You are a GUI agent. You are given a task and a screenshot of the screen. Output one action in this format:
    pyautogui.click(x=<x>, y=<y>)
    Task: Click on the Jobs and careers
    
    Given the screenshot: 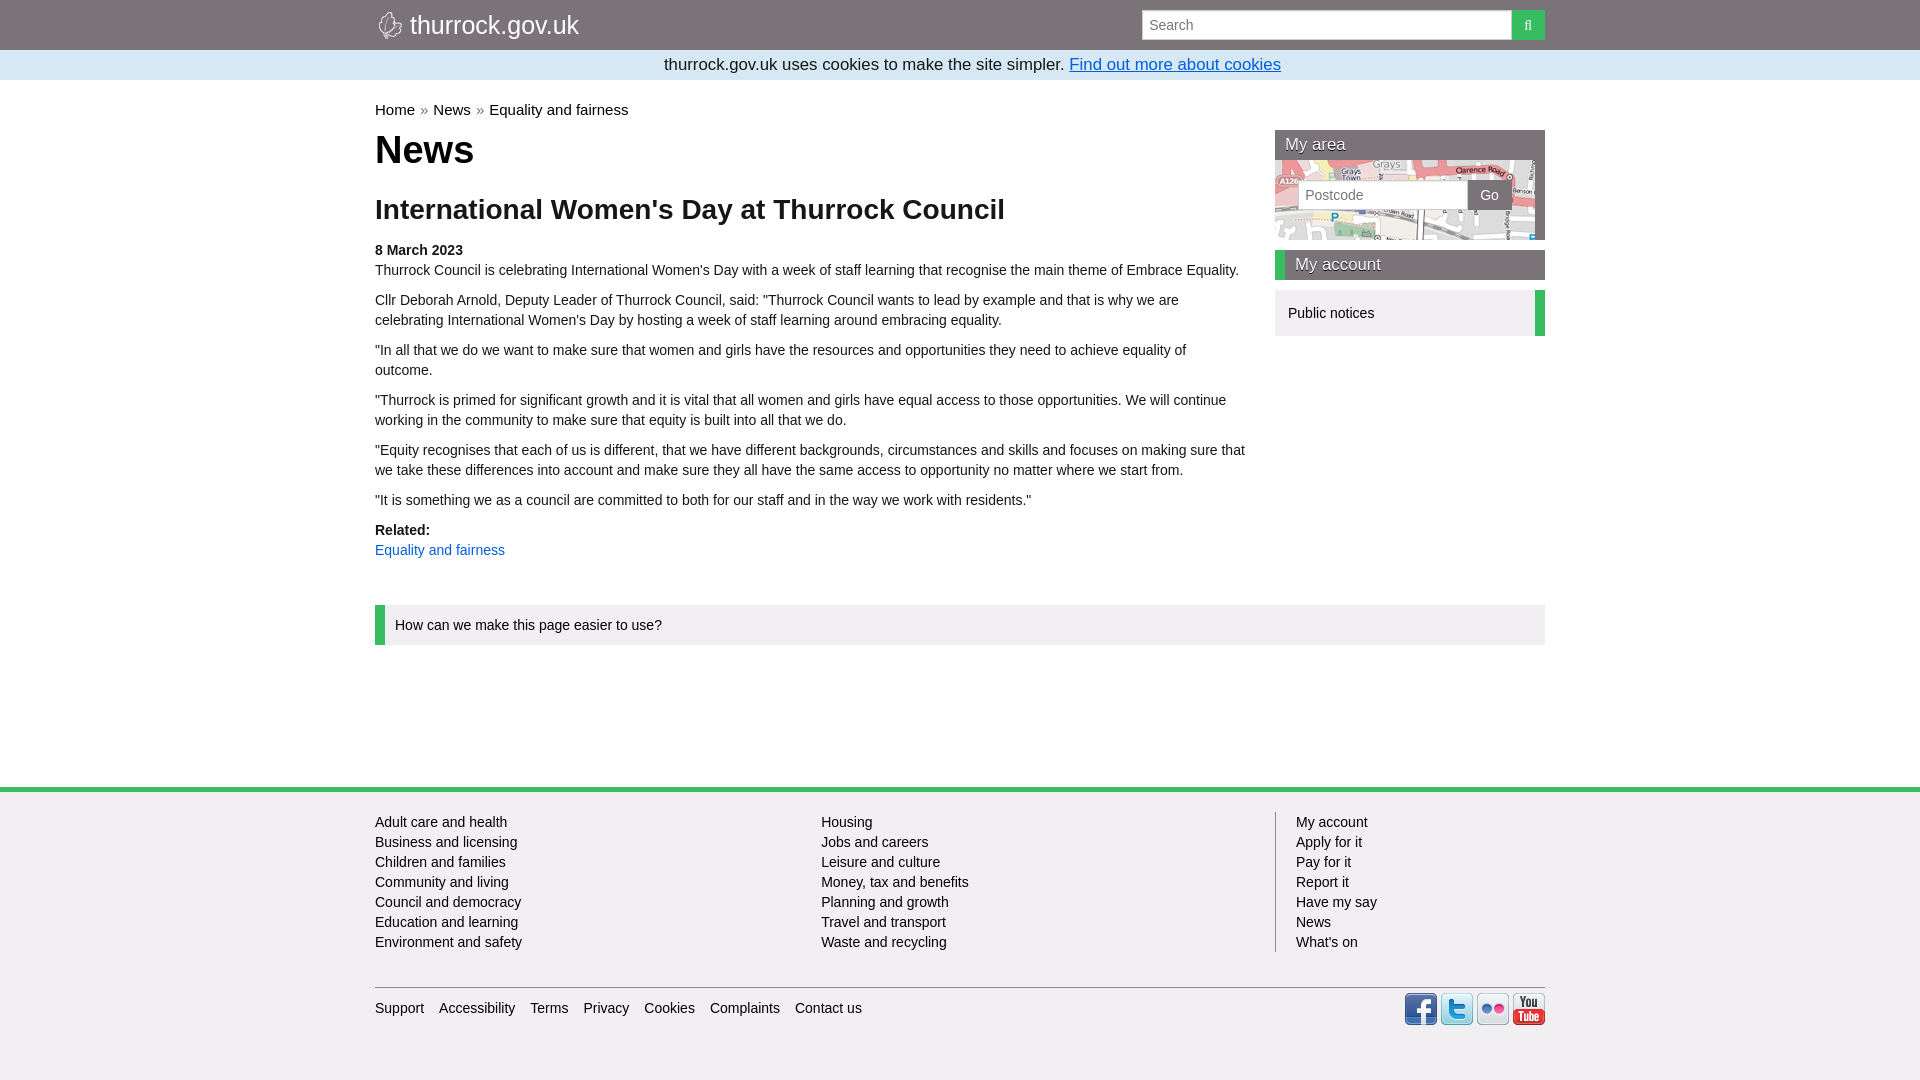 What is the action you would take?
    pyautogui.click(x=874, y=841)
    